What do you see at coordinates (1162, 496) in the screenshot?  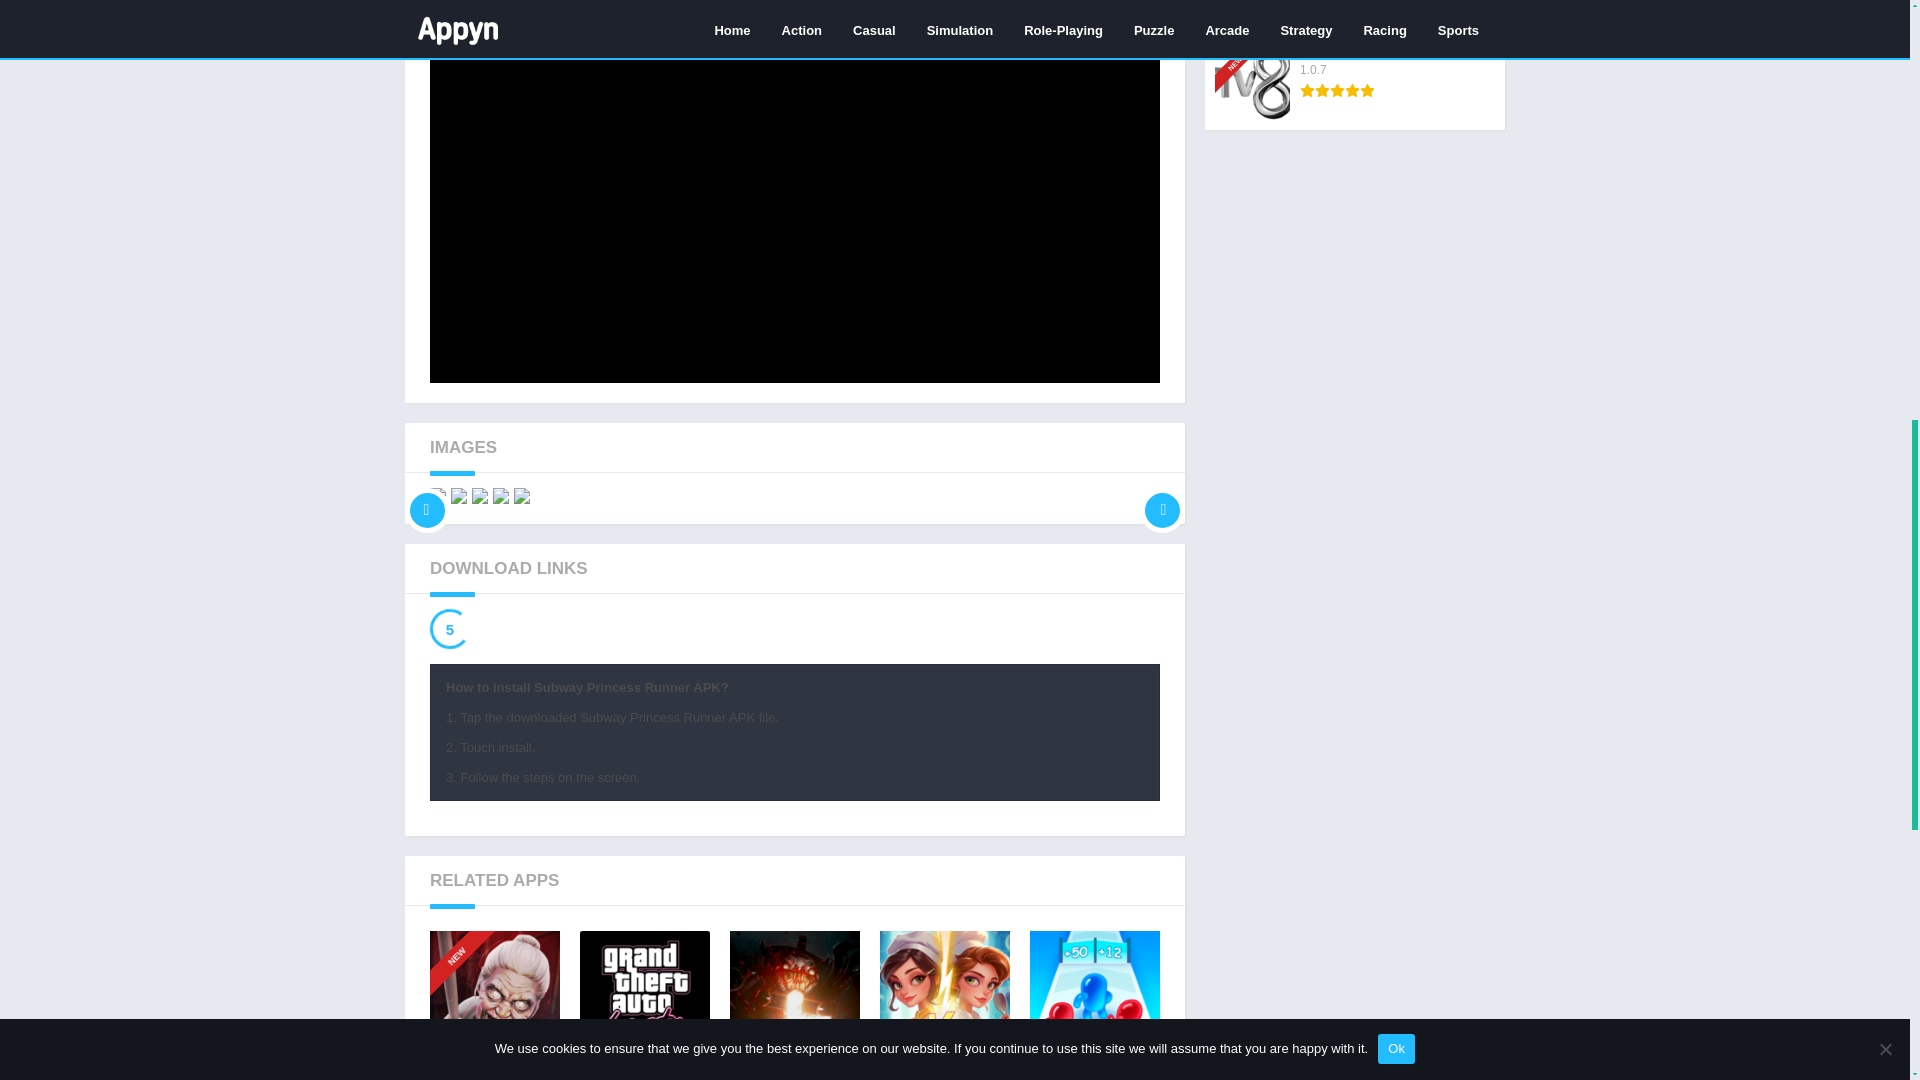 I see `Next` at bounding box center [1162, 496].